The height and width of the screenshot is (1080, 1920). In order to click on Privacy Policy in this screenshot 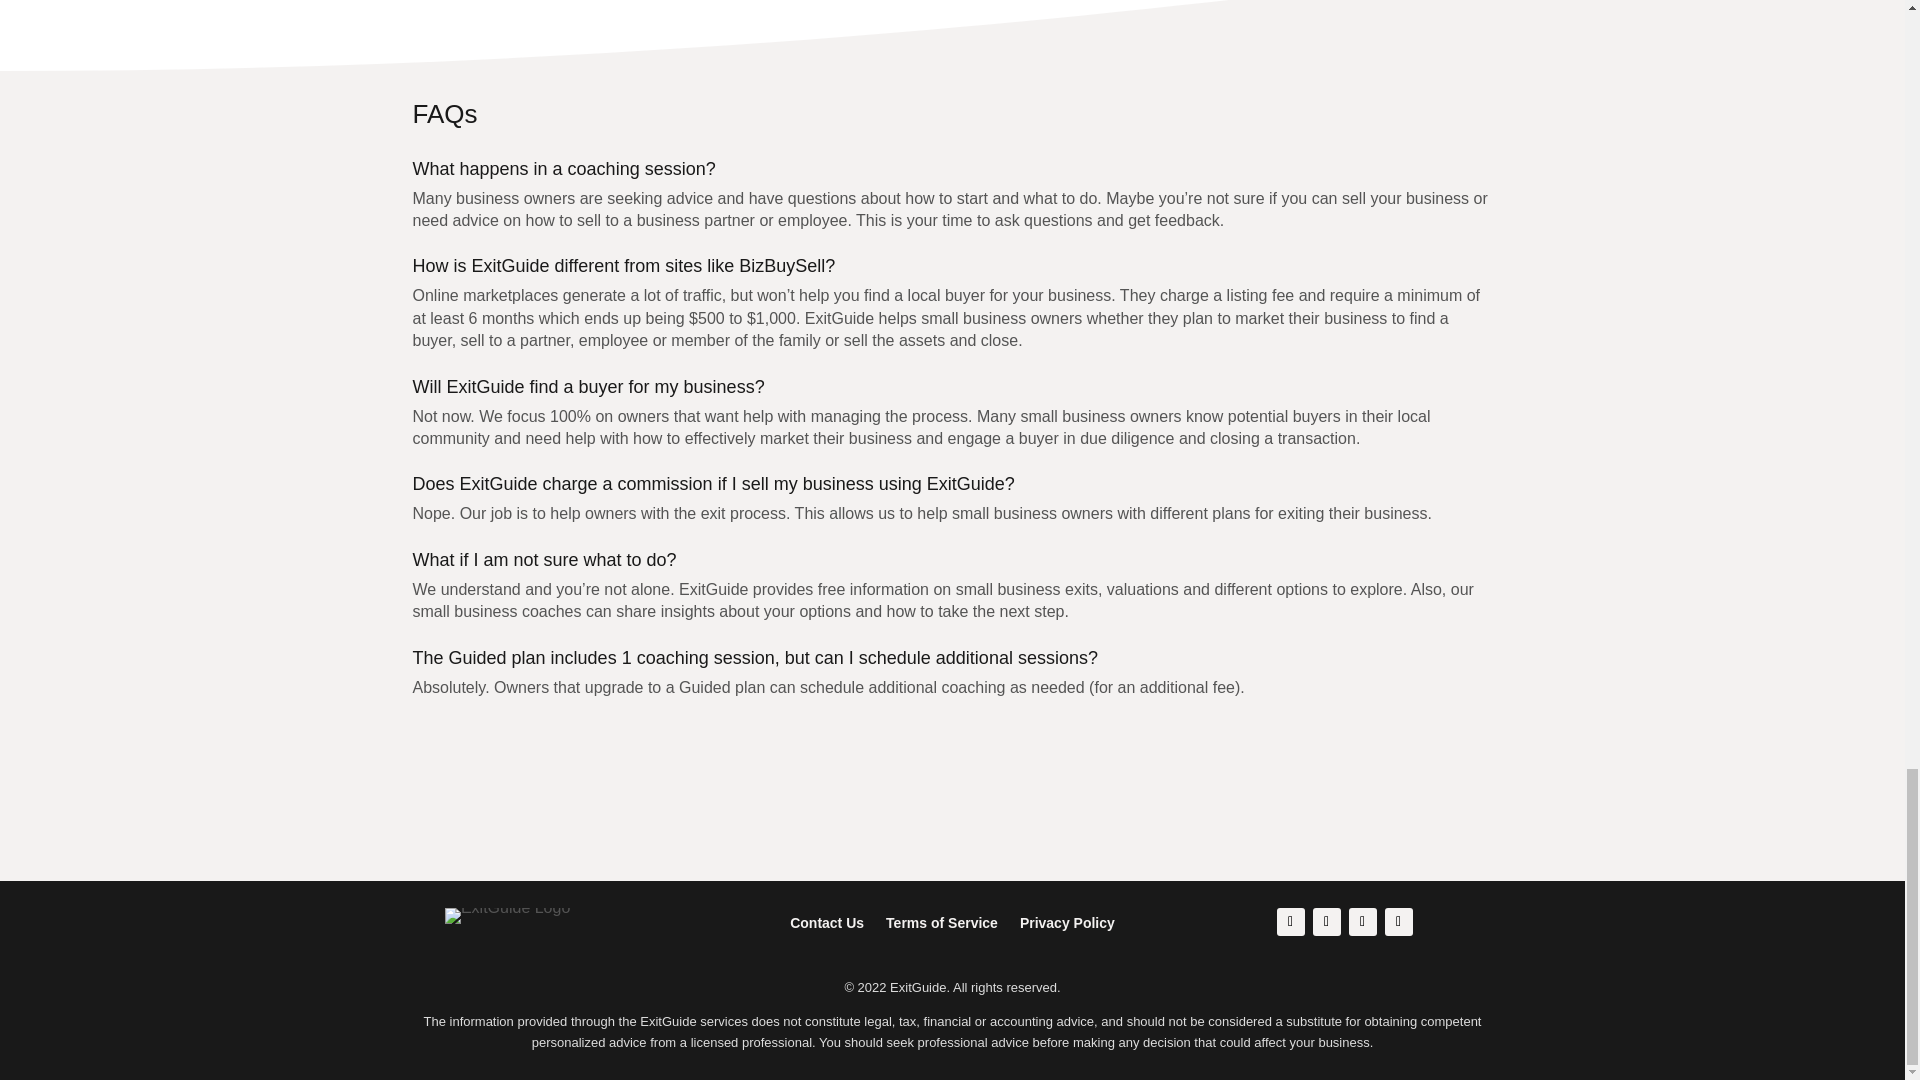, I will do `click(1067, 918)`.